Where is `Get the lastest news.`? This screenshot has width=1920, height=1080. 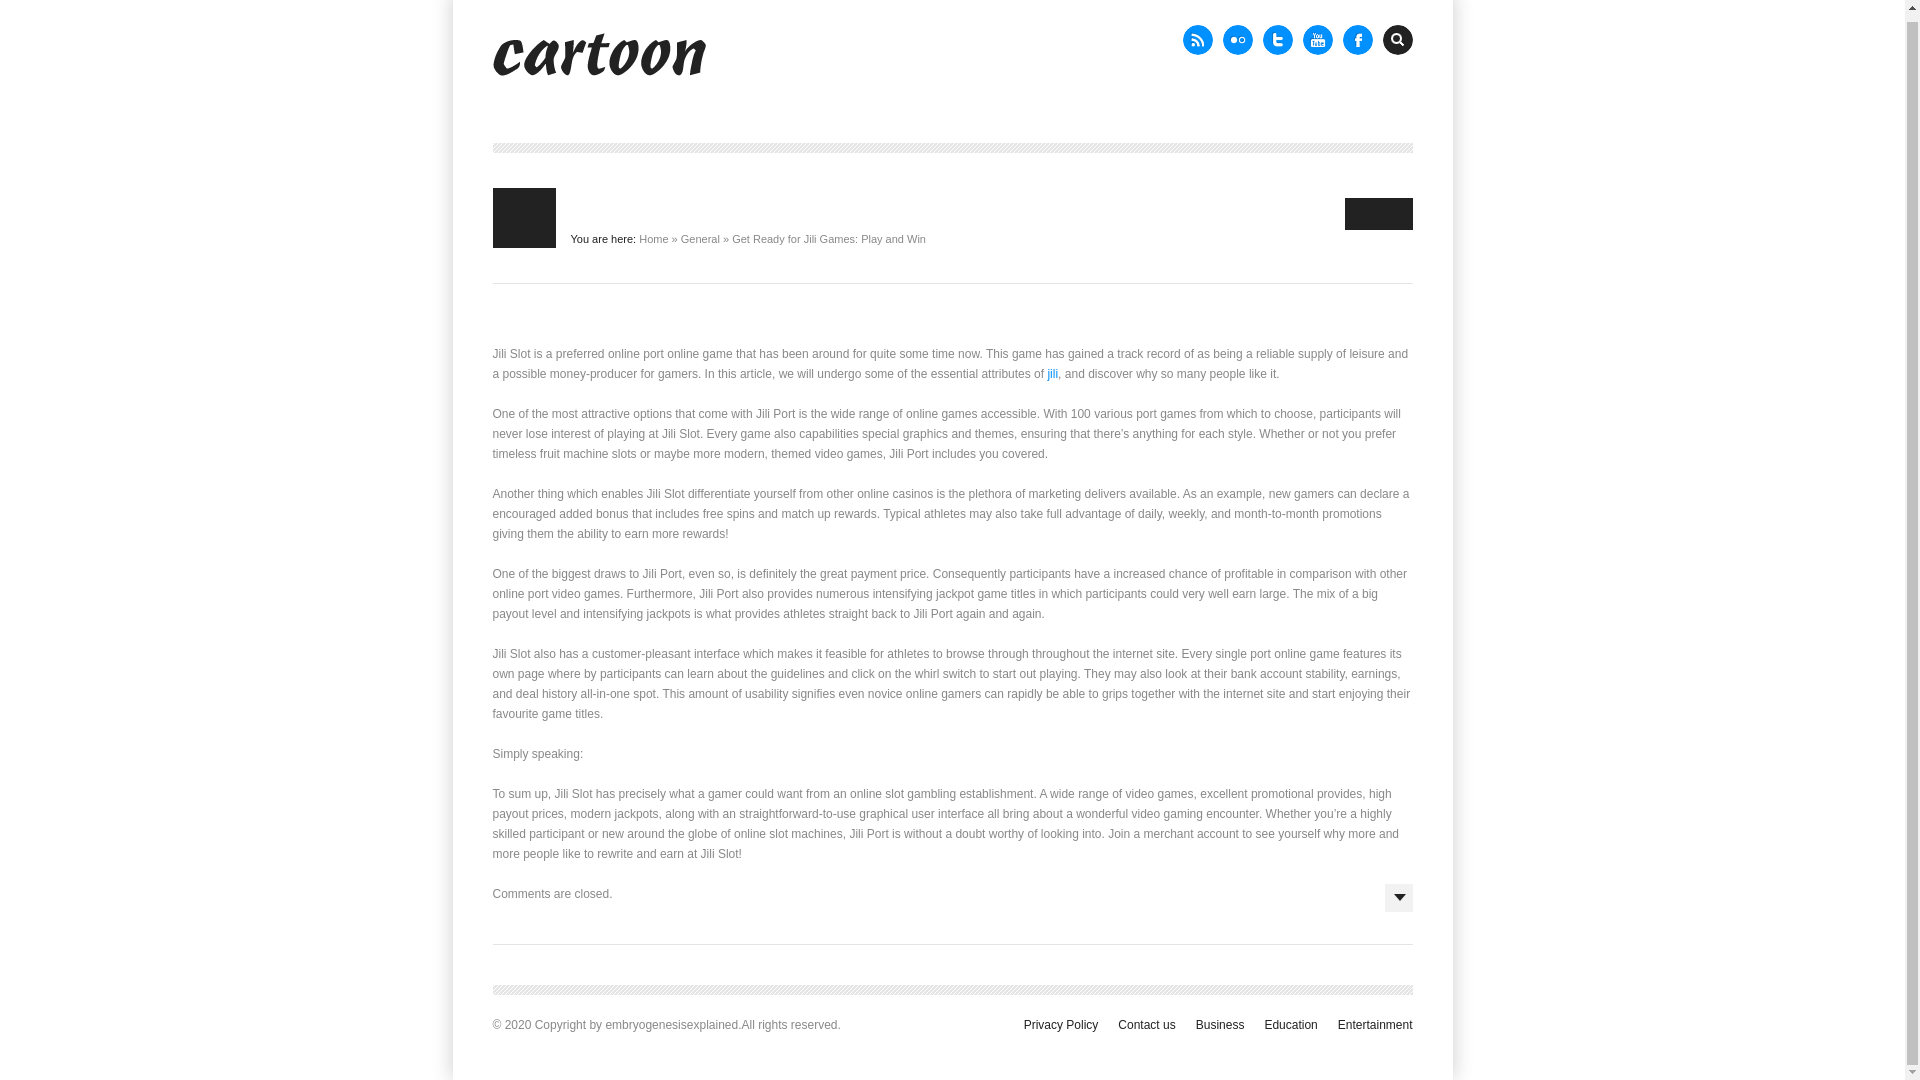 Get the lastest news. is located at coordinates (1196, 40).